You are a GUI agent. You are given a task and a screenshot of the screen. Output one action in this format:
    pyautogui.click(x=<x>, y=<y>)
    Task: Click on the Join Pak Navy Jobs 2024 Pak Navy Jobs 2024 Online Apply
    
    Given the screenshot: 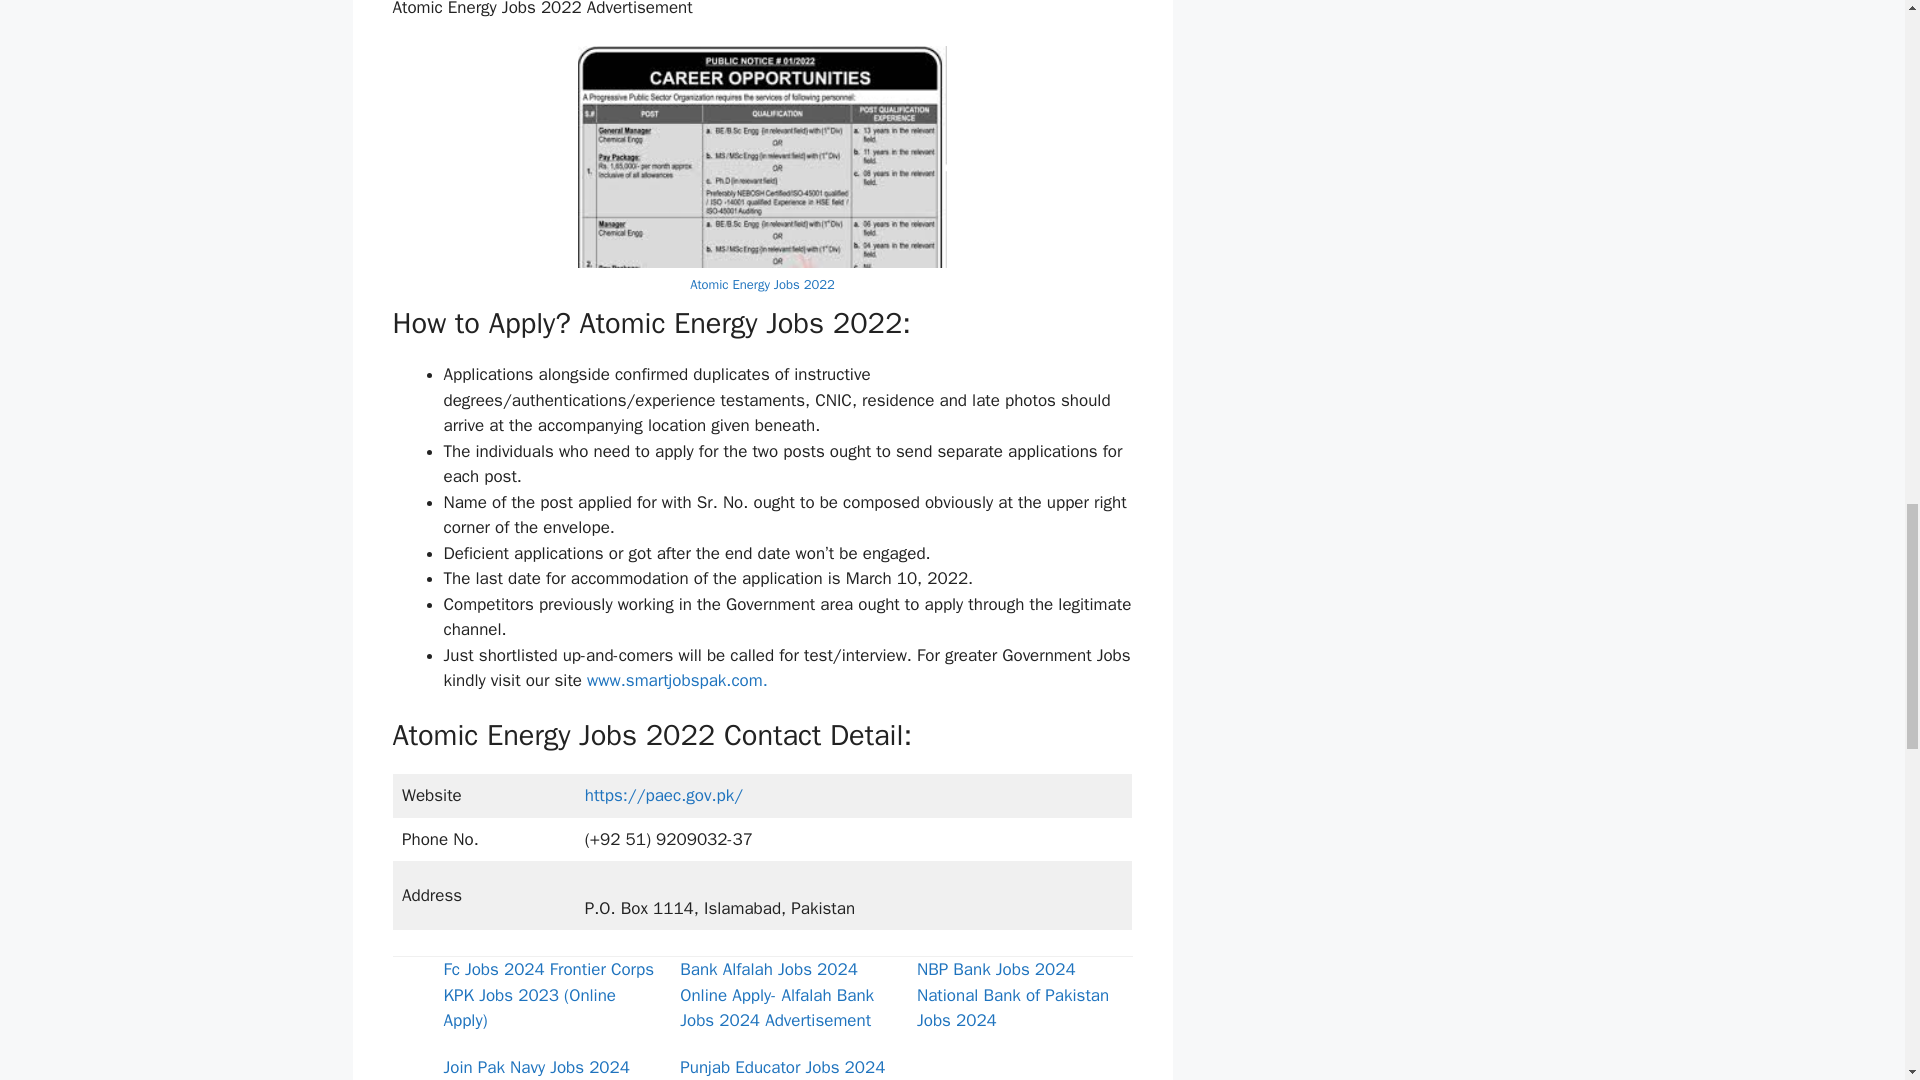 What is the action you would take?
    pyautogui.click(x=546, y=1068)
    